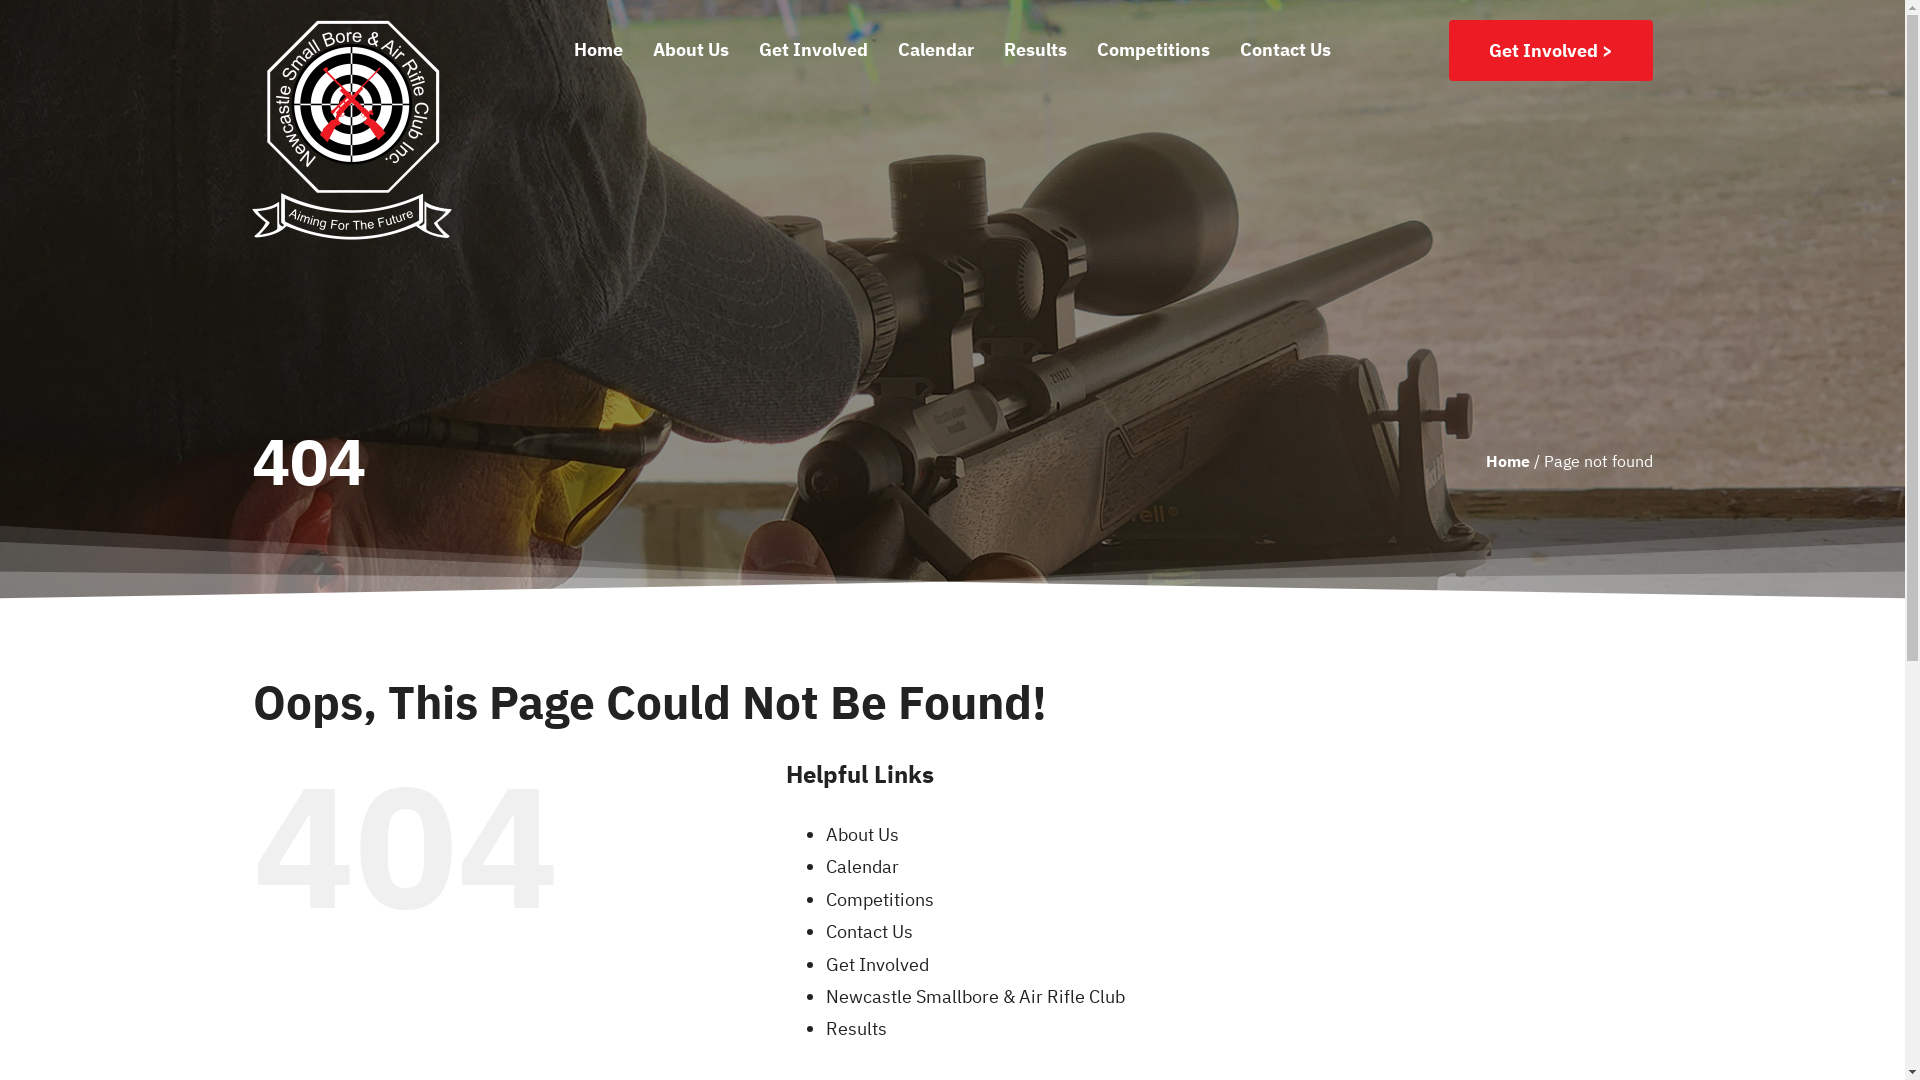 This screenshot has width=1920, height=1080. What do you see at coordinates (1286, 50) in the screenshot?
I see `Contact Us` at bounding box center [1286, 50].